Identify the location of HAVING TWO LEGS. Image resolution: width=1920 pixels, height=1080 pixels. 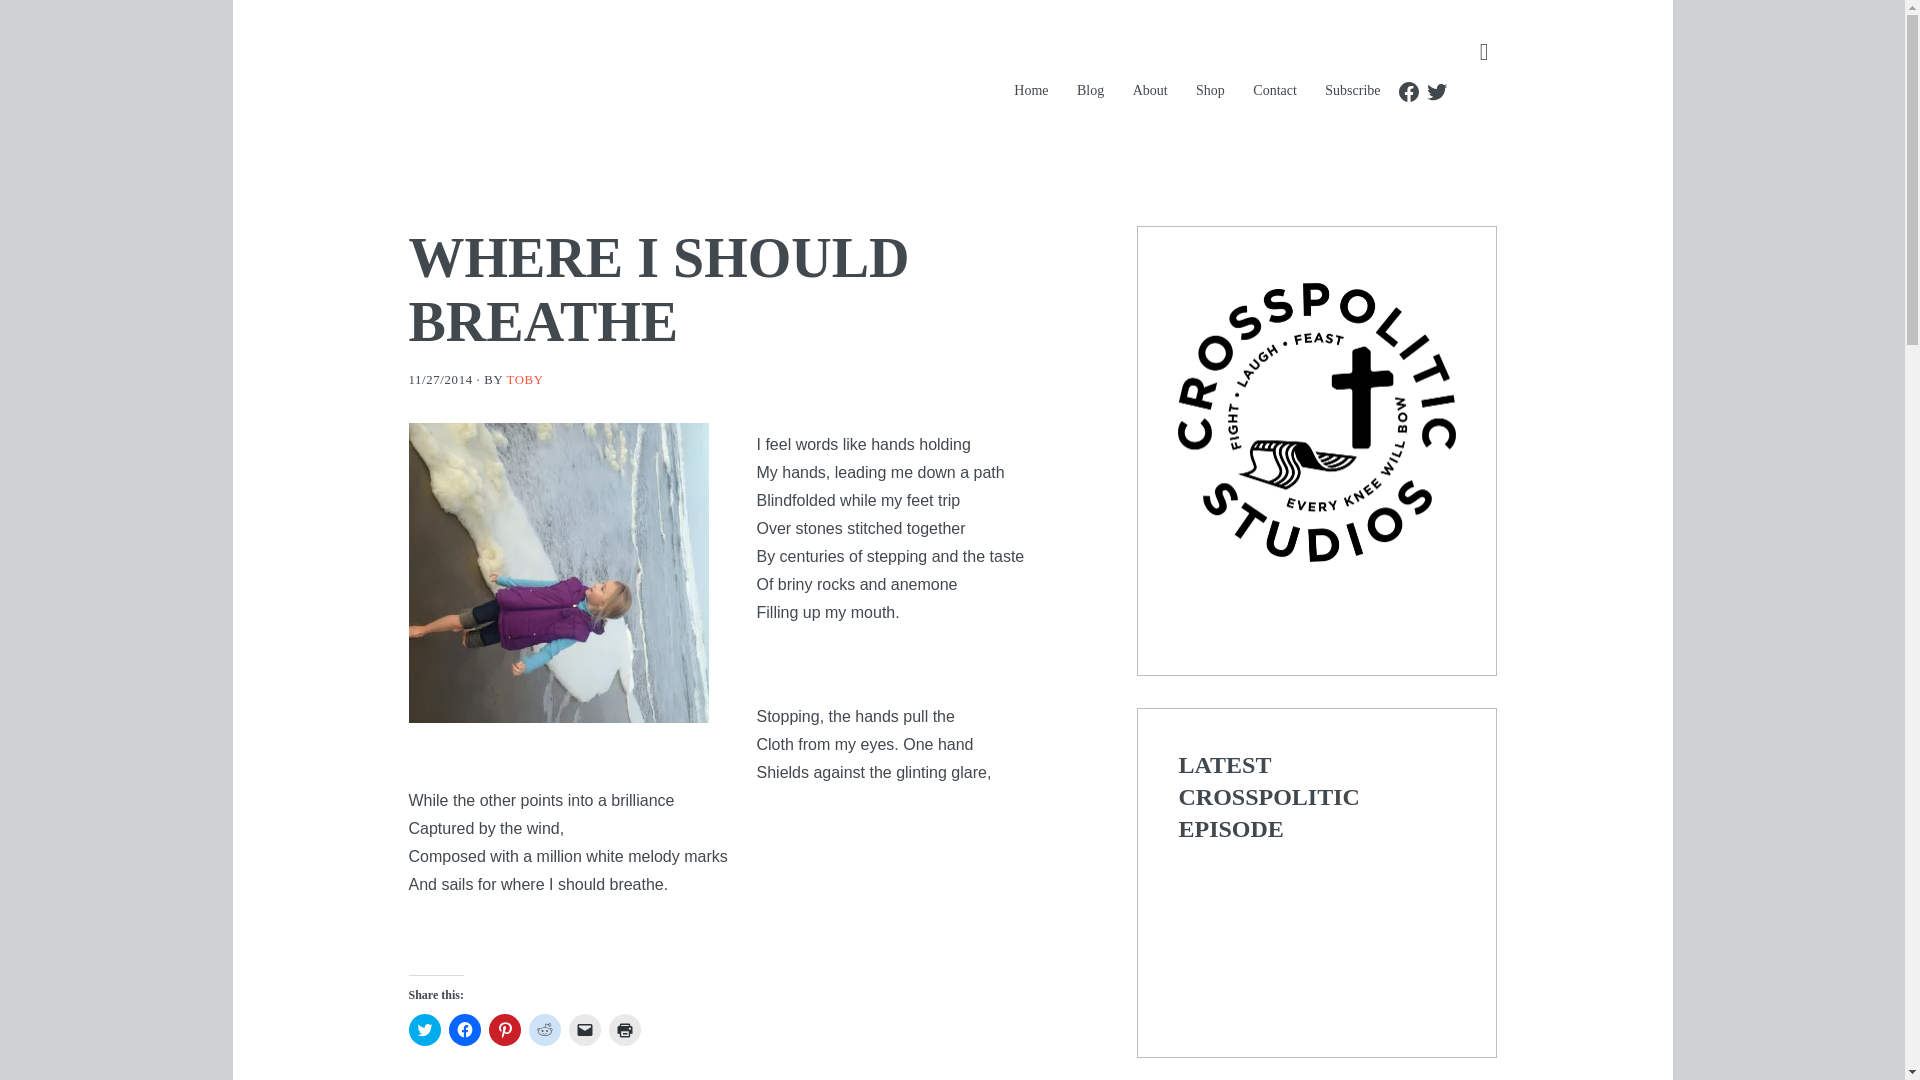
(704, 80).